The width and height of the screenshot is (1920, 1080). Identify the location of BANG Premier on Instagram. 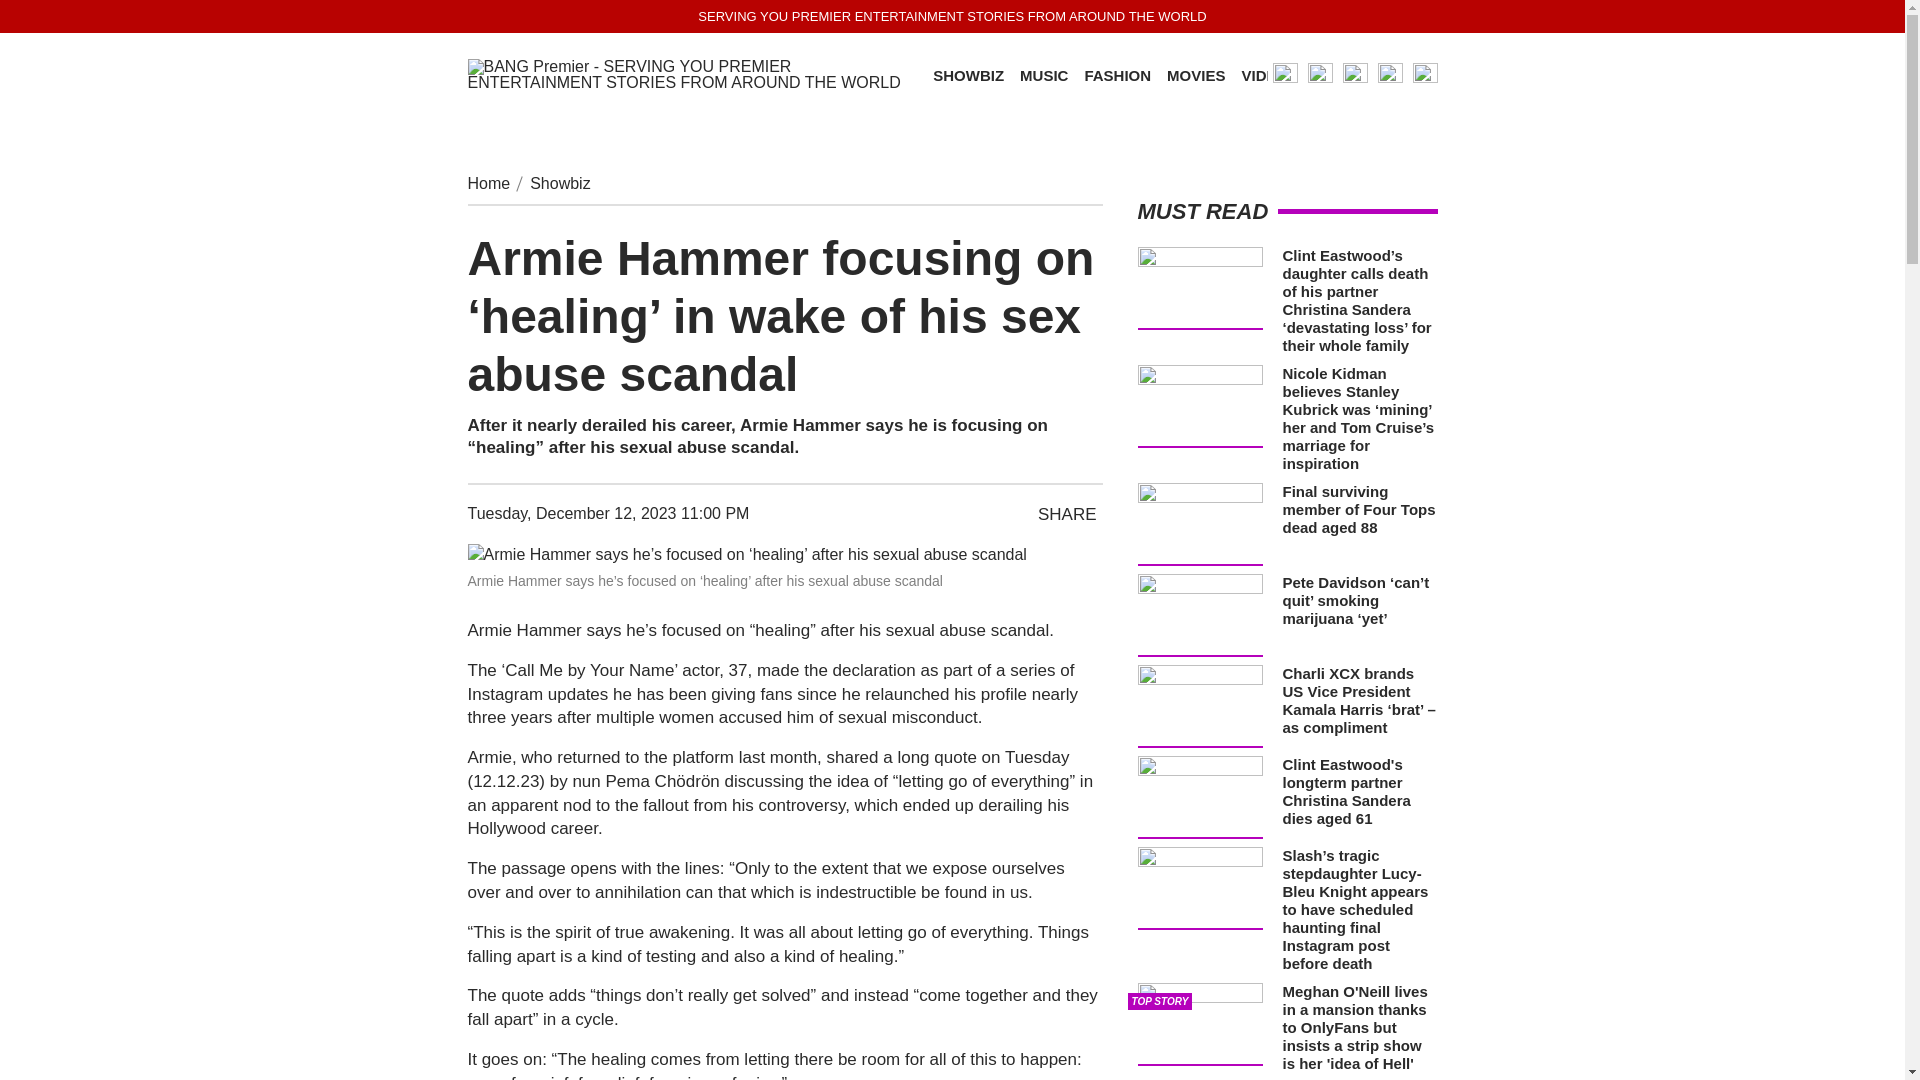
(1284, 74).